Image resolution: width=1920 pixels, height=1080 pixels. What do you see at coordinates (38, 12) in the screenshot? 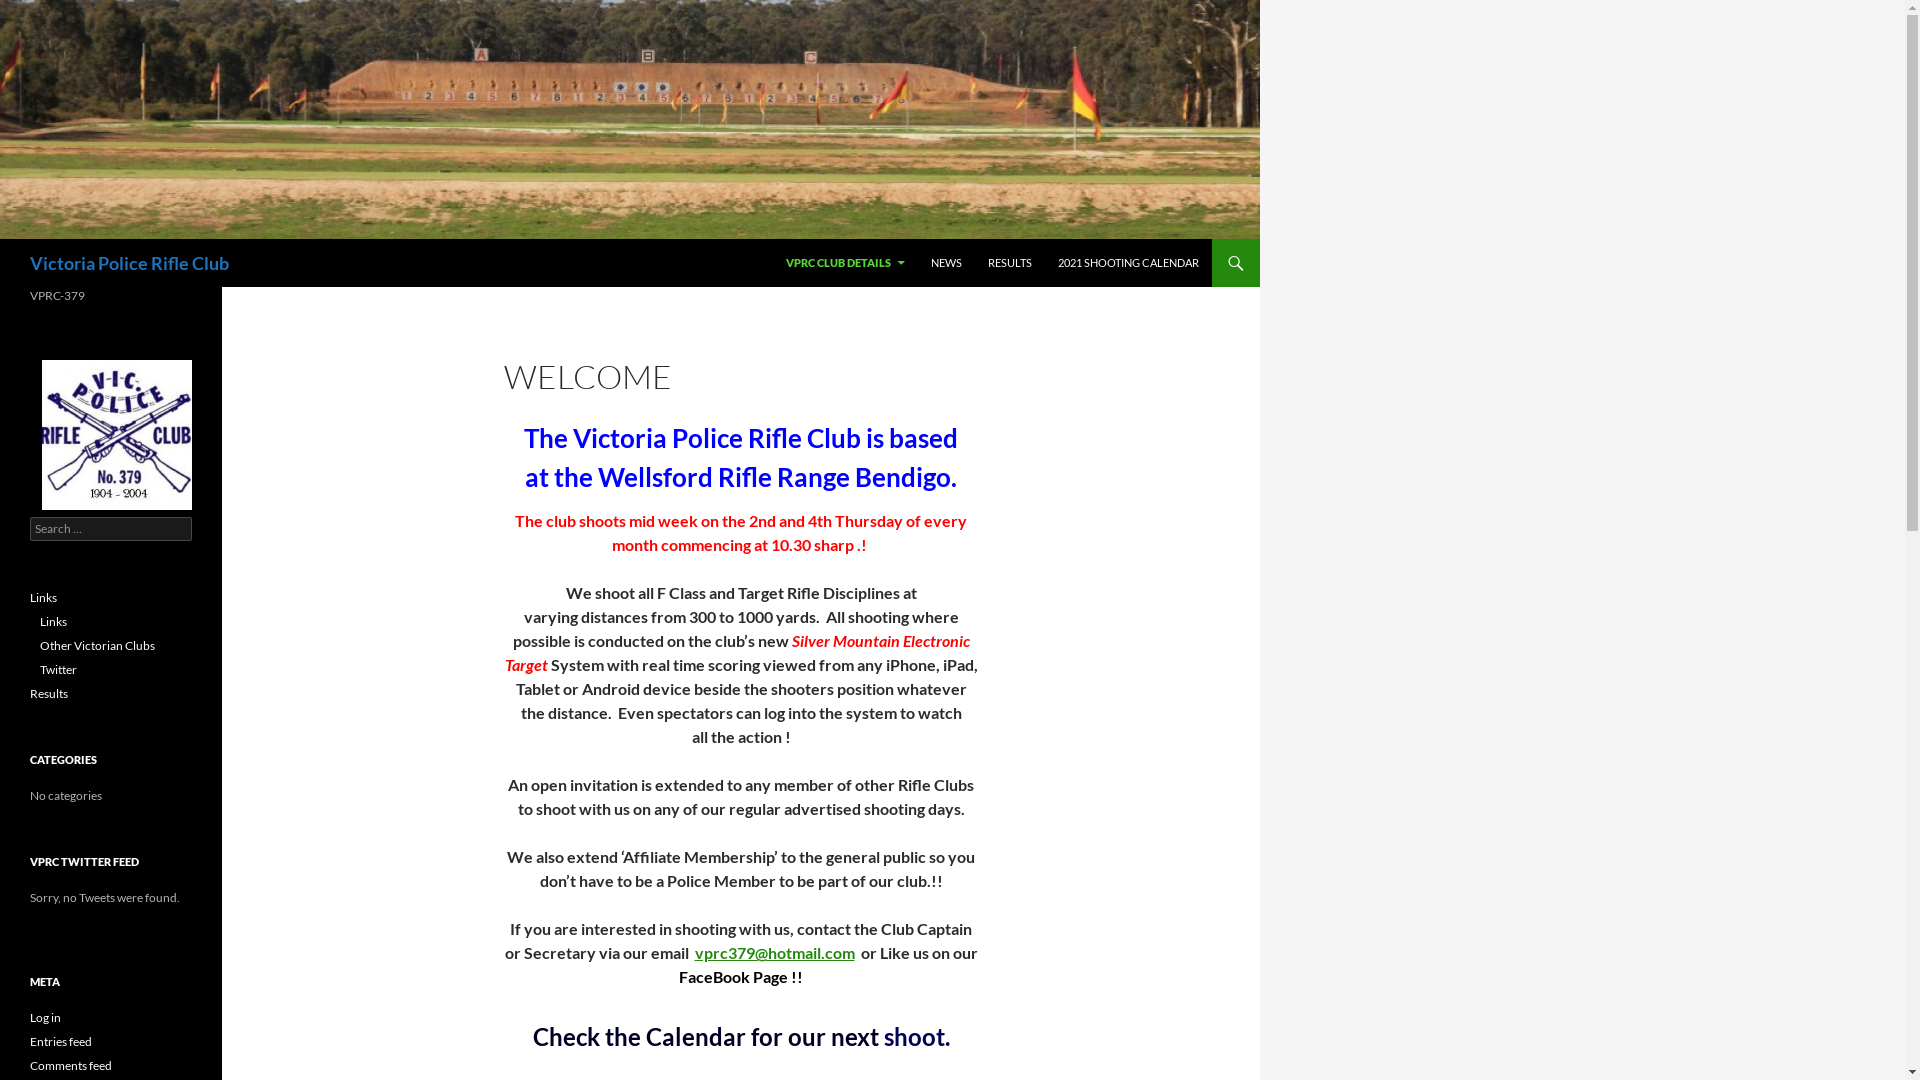
I see `Search` at bounding box center [38, 12].